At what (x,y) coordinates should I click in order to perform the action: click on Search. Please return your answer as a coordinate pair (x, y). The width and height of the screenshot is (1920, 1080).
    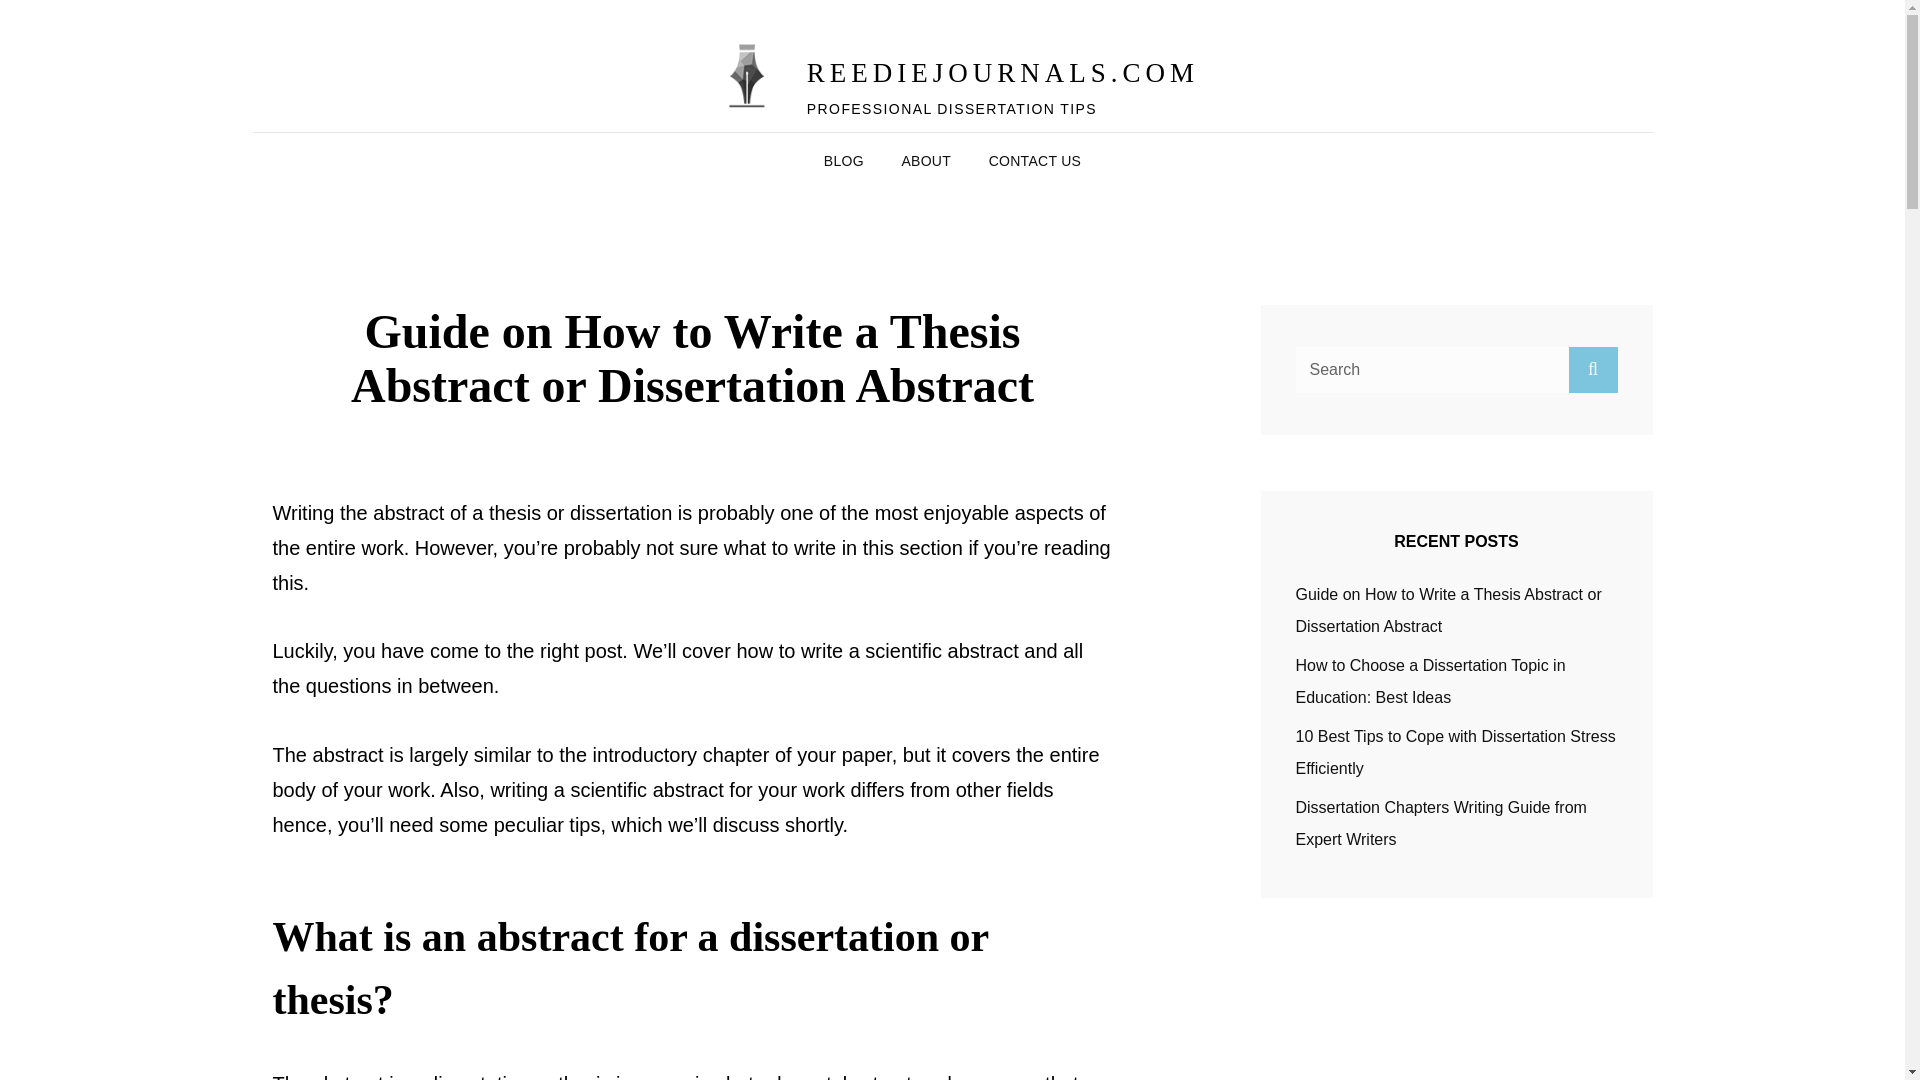
    Looking at the image, I should click on (1592, 368).